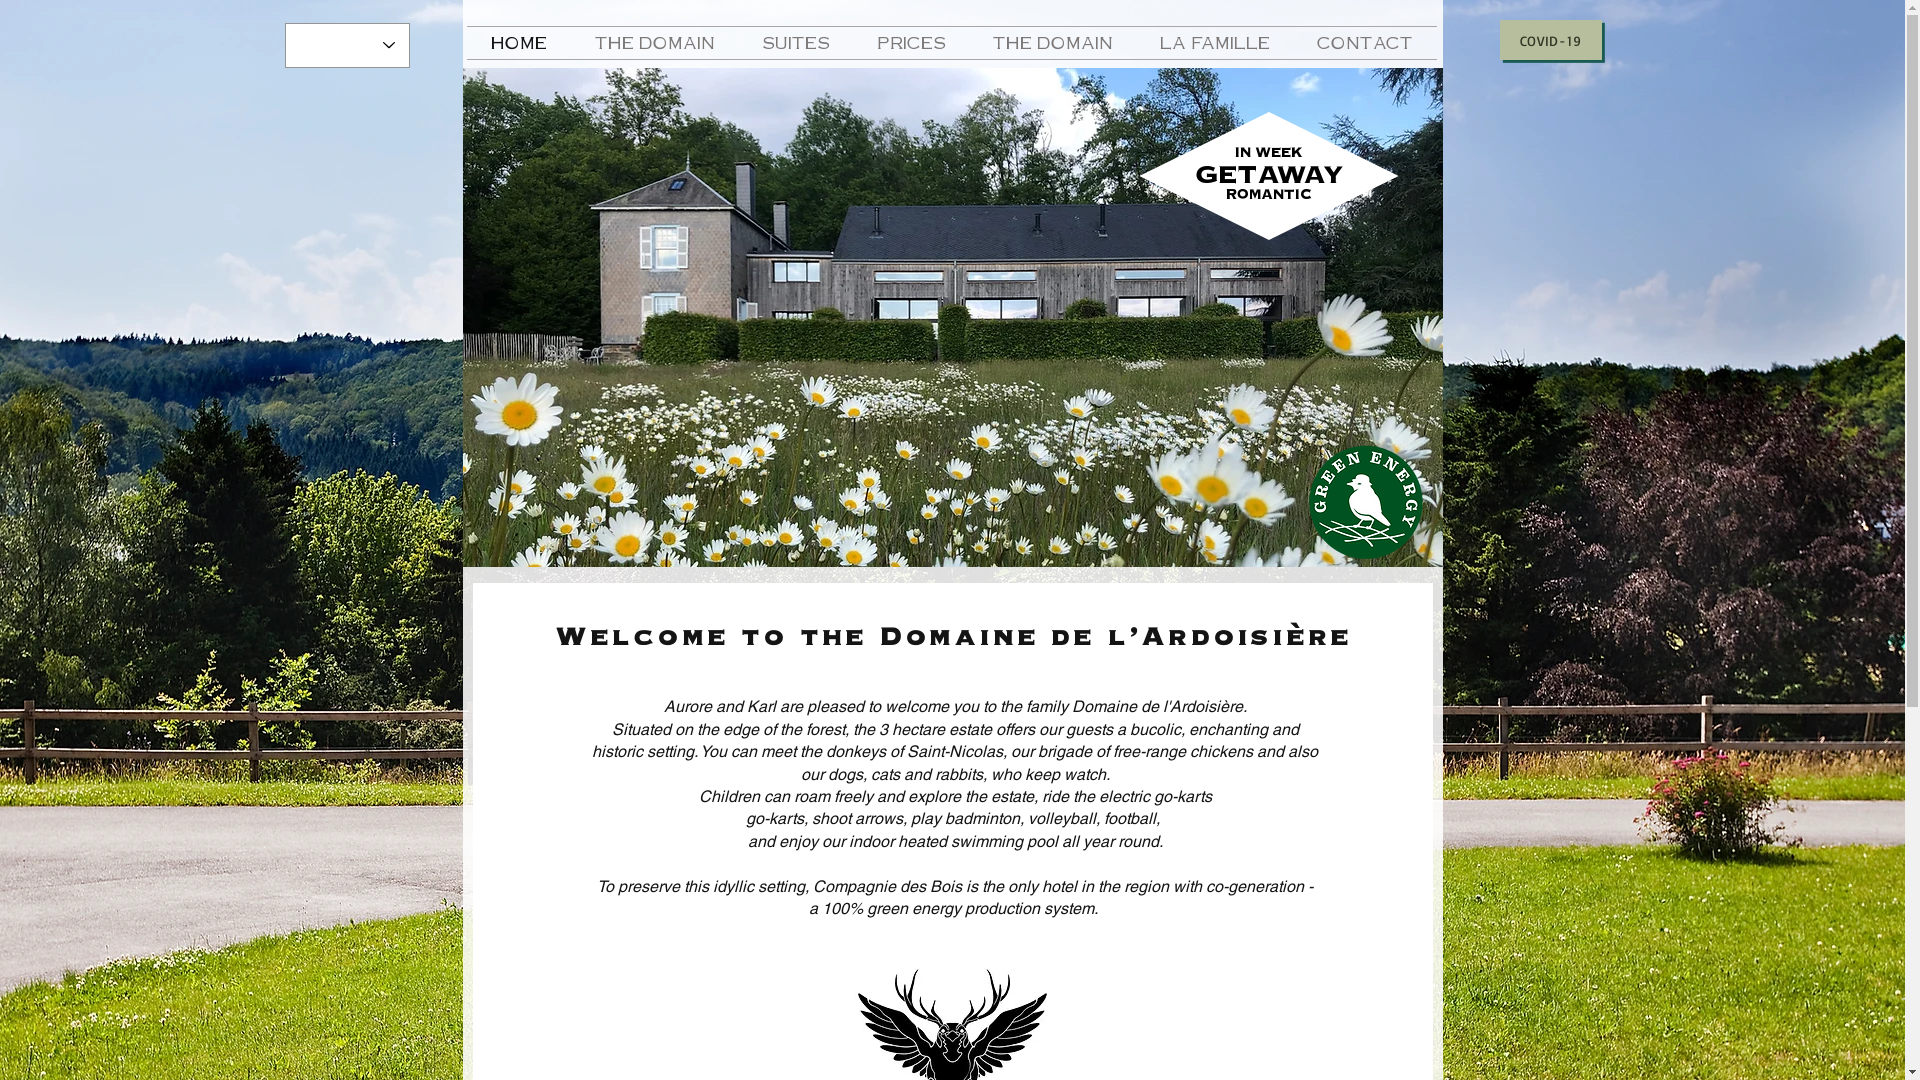 The image size is (1920, 1080). What do you see at coordinates (796, 43) in the screenshot?
I see `SUITES` at bounding box center [796, 43].